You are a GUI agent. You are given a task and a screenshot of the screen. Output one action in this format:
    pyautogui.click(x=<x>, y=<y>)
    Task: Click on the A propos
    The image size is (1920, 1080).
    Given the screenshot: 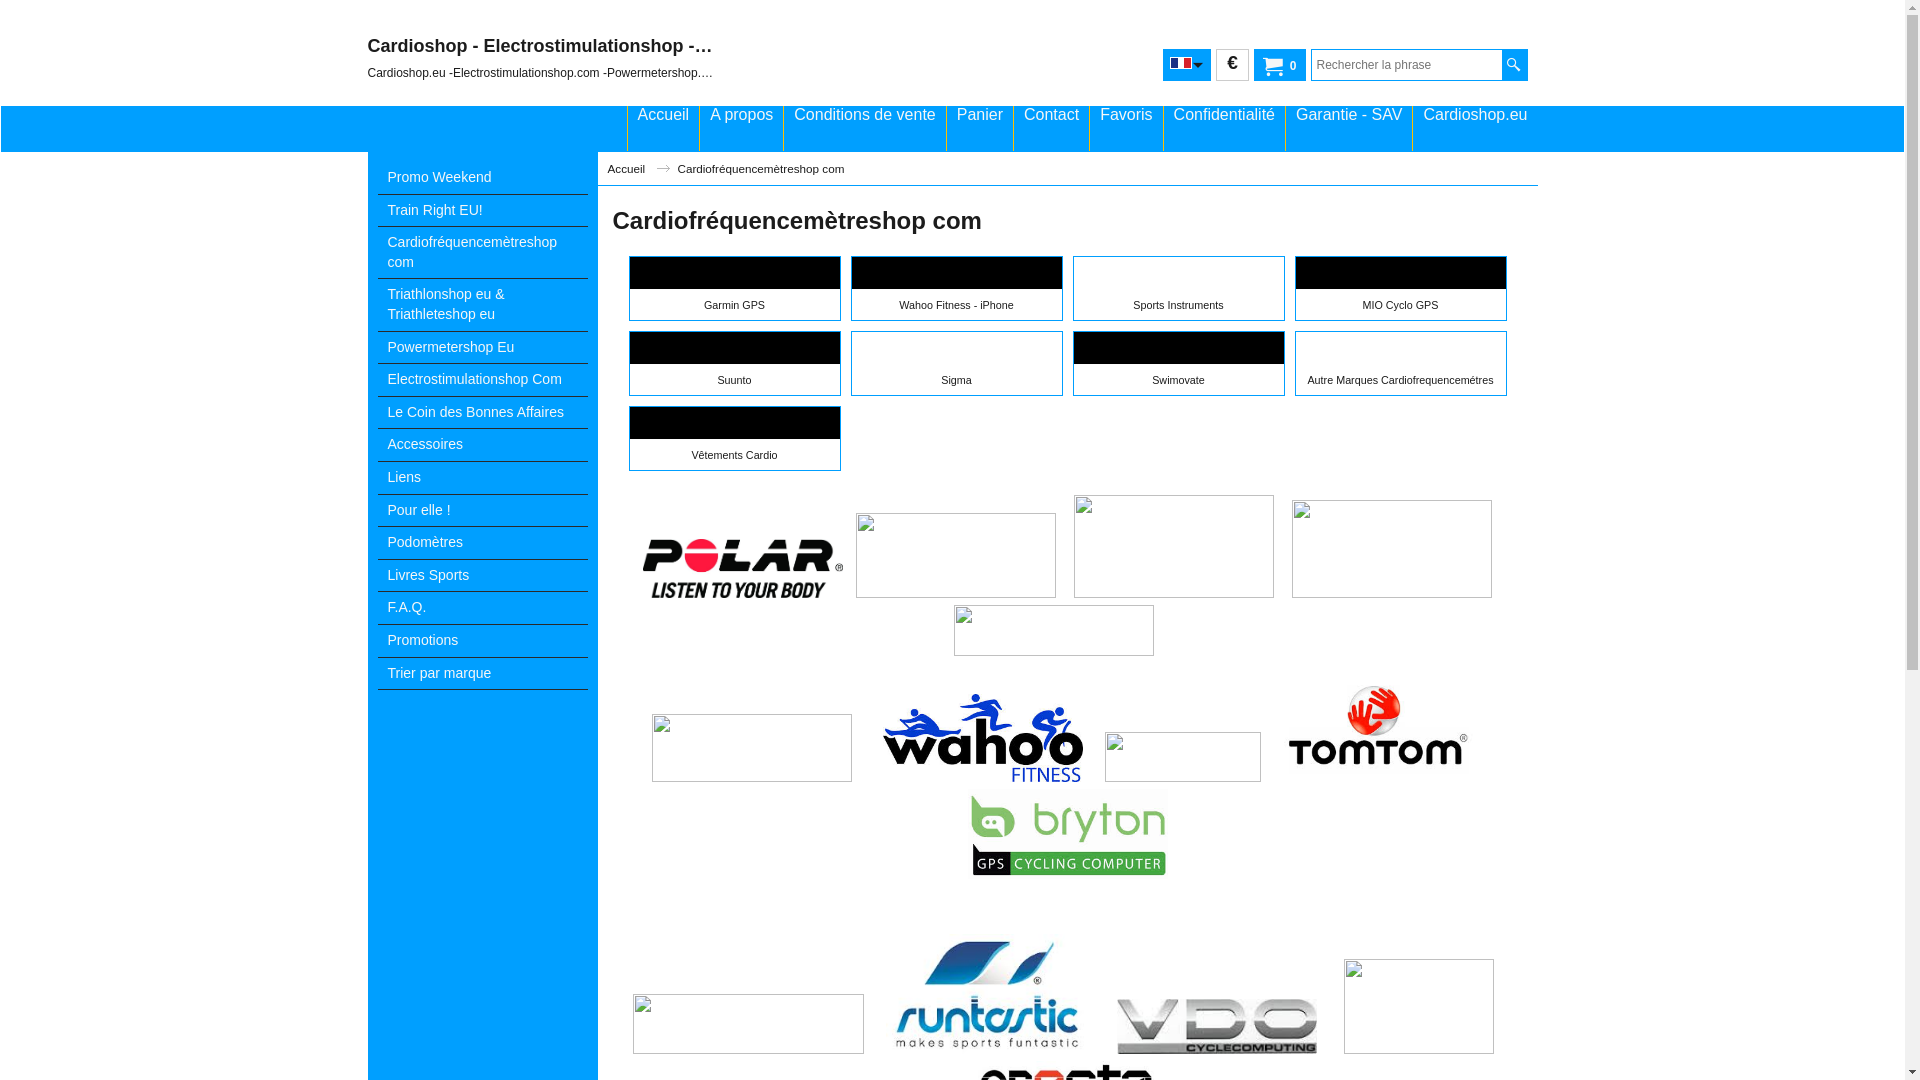 What is the action you would take?
    pyautogui.click(x=742, y=128)
    